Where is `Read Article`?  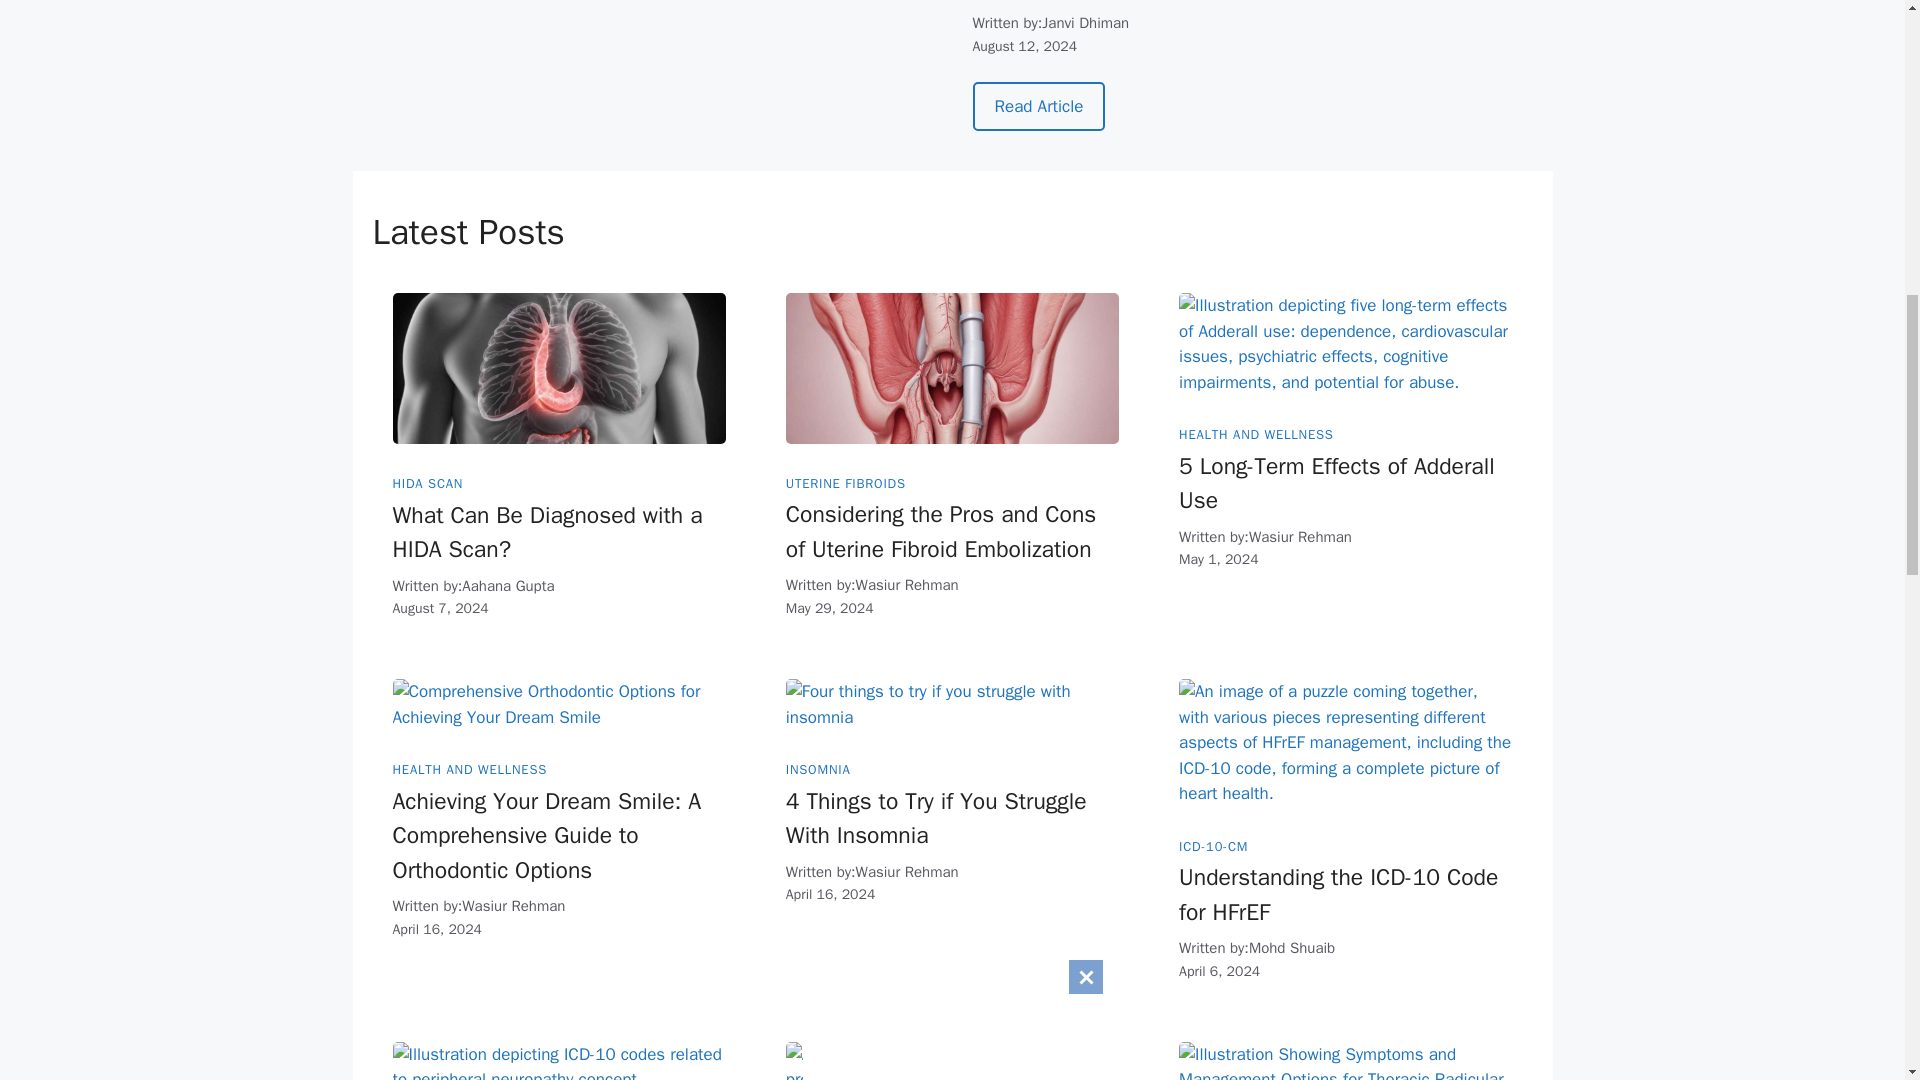 Read Article is located at coordinates (1038, 106).